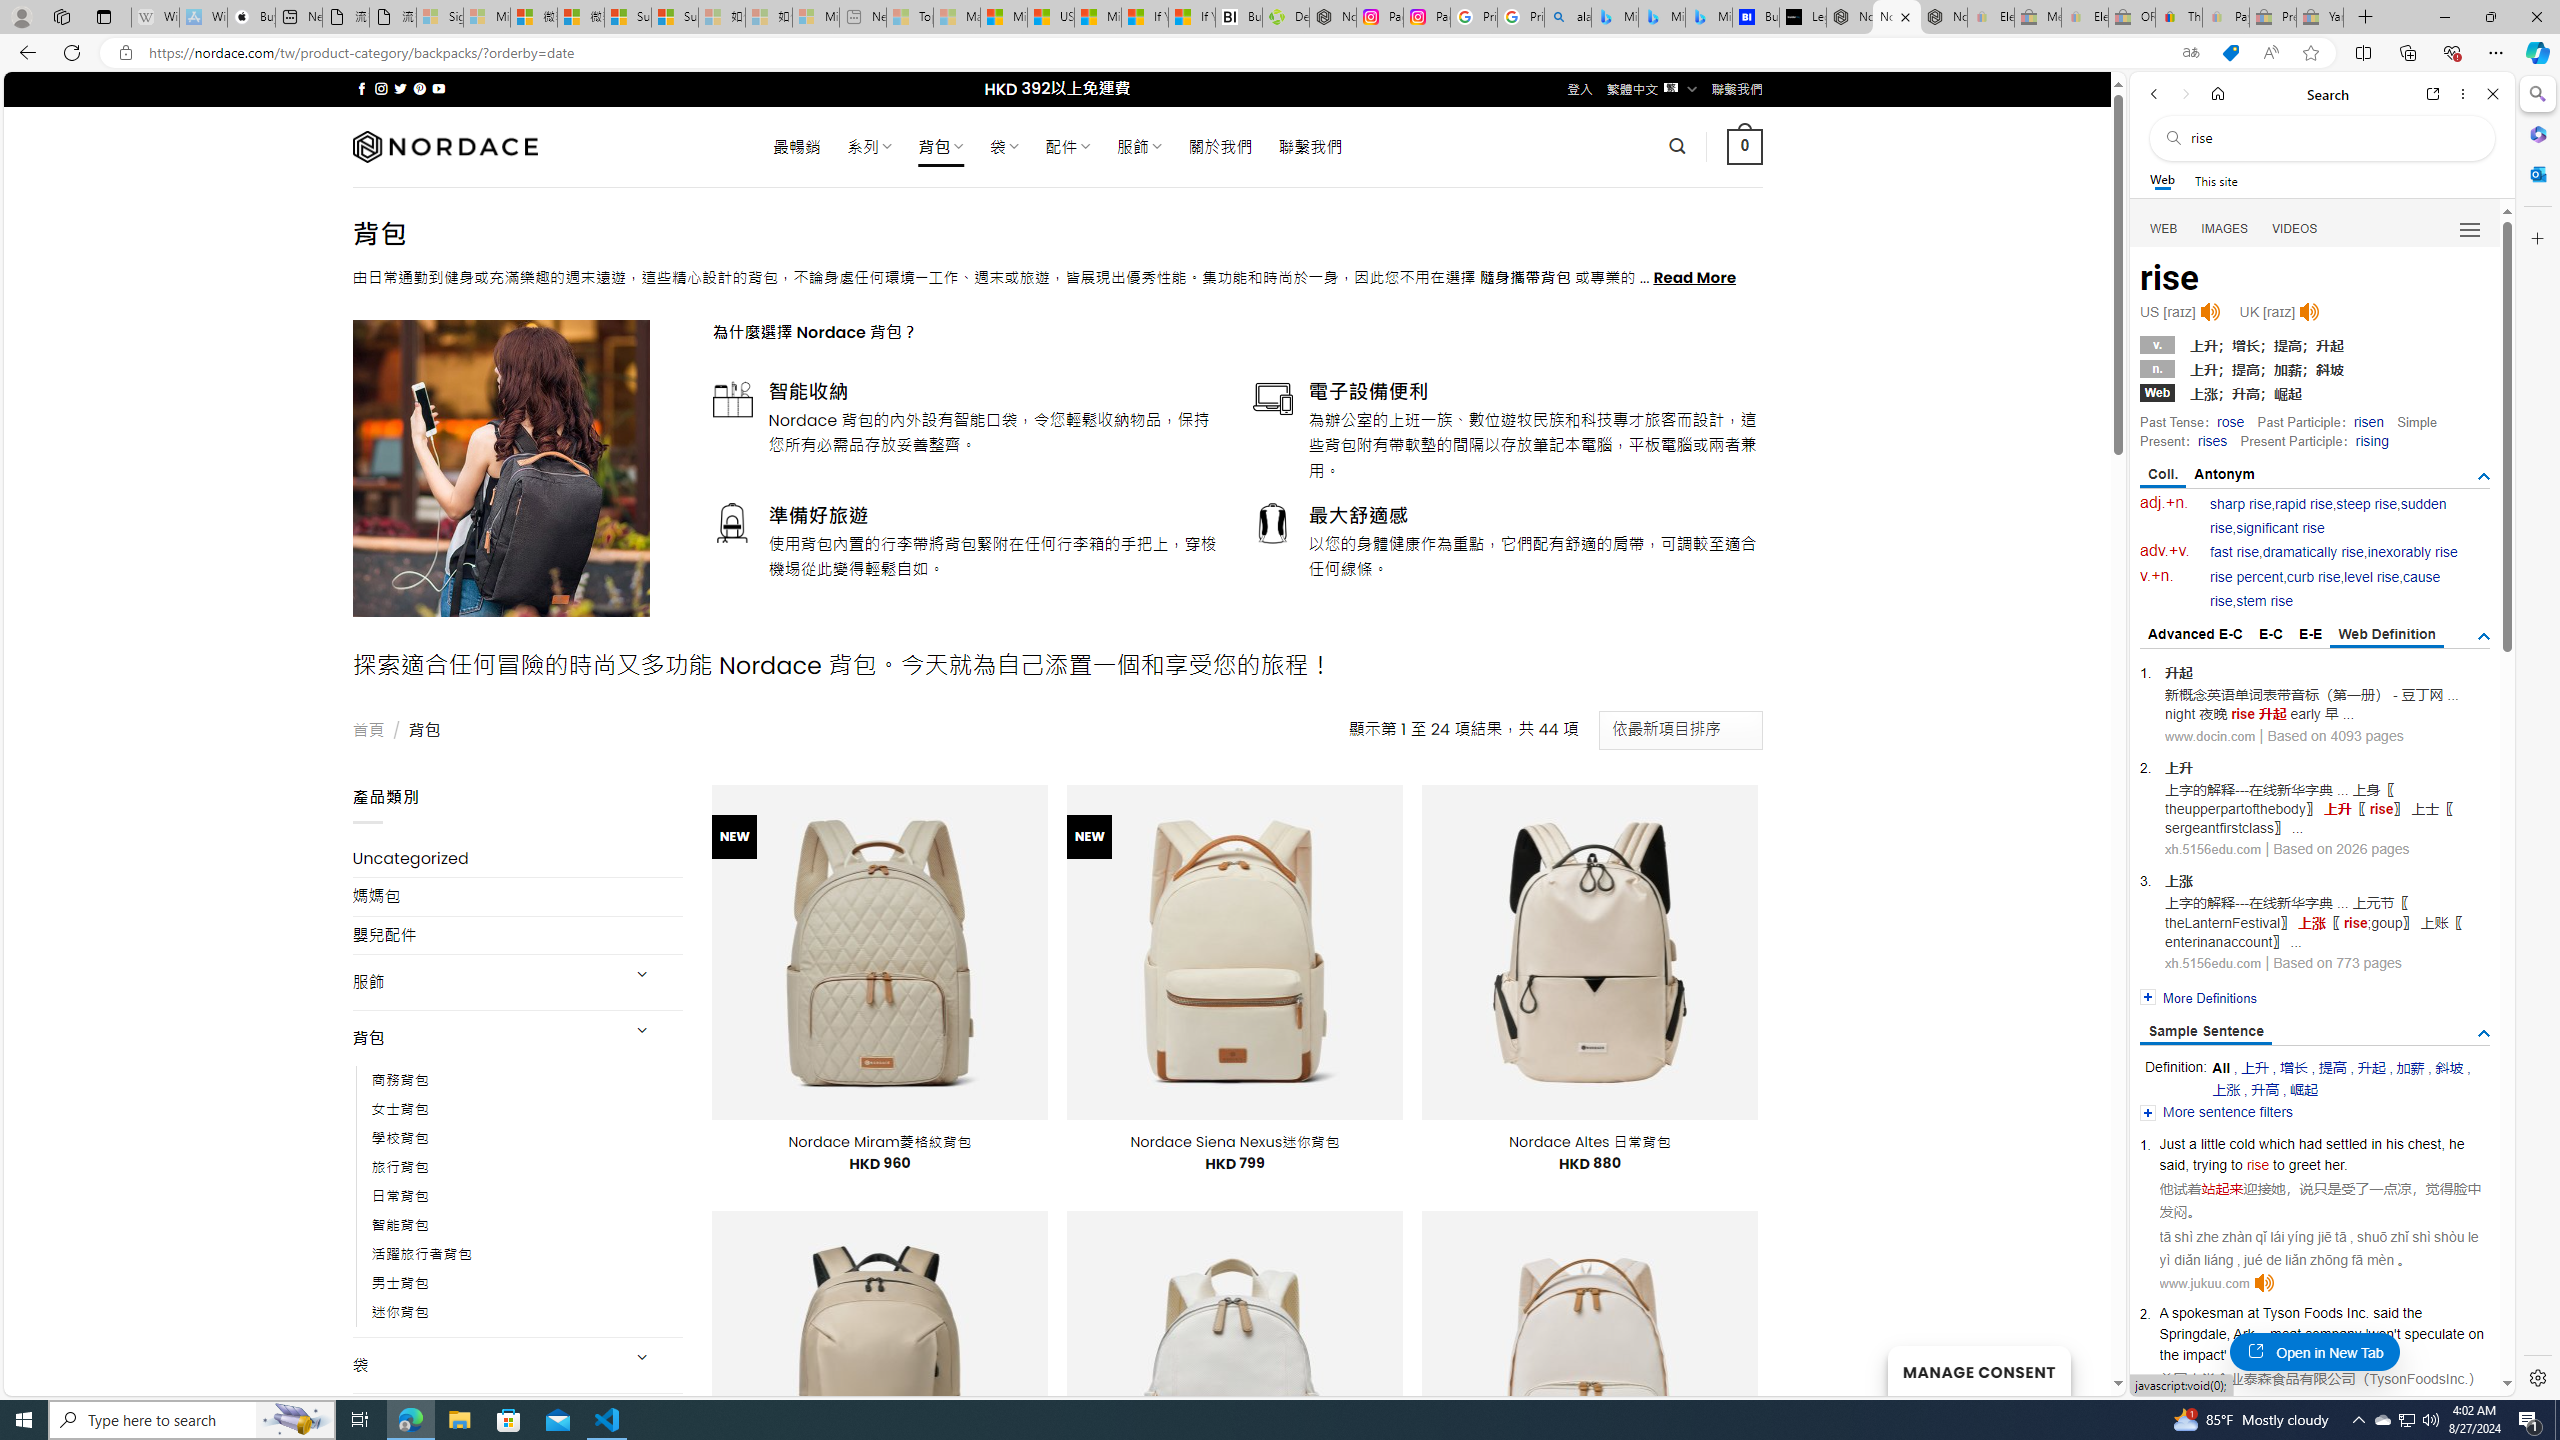  What do you see at coordinates (2210, 736) in the screenshot?
I see `www.docin.com` at bounding box center [2210, 736].